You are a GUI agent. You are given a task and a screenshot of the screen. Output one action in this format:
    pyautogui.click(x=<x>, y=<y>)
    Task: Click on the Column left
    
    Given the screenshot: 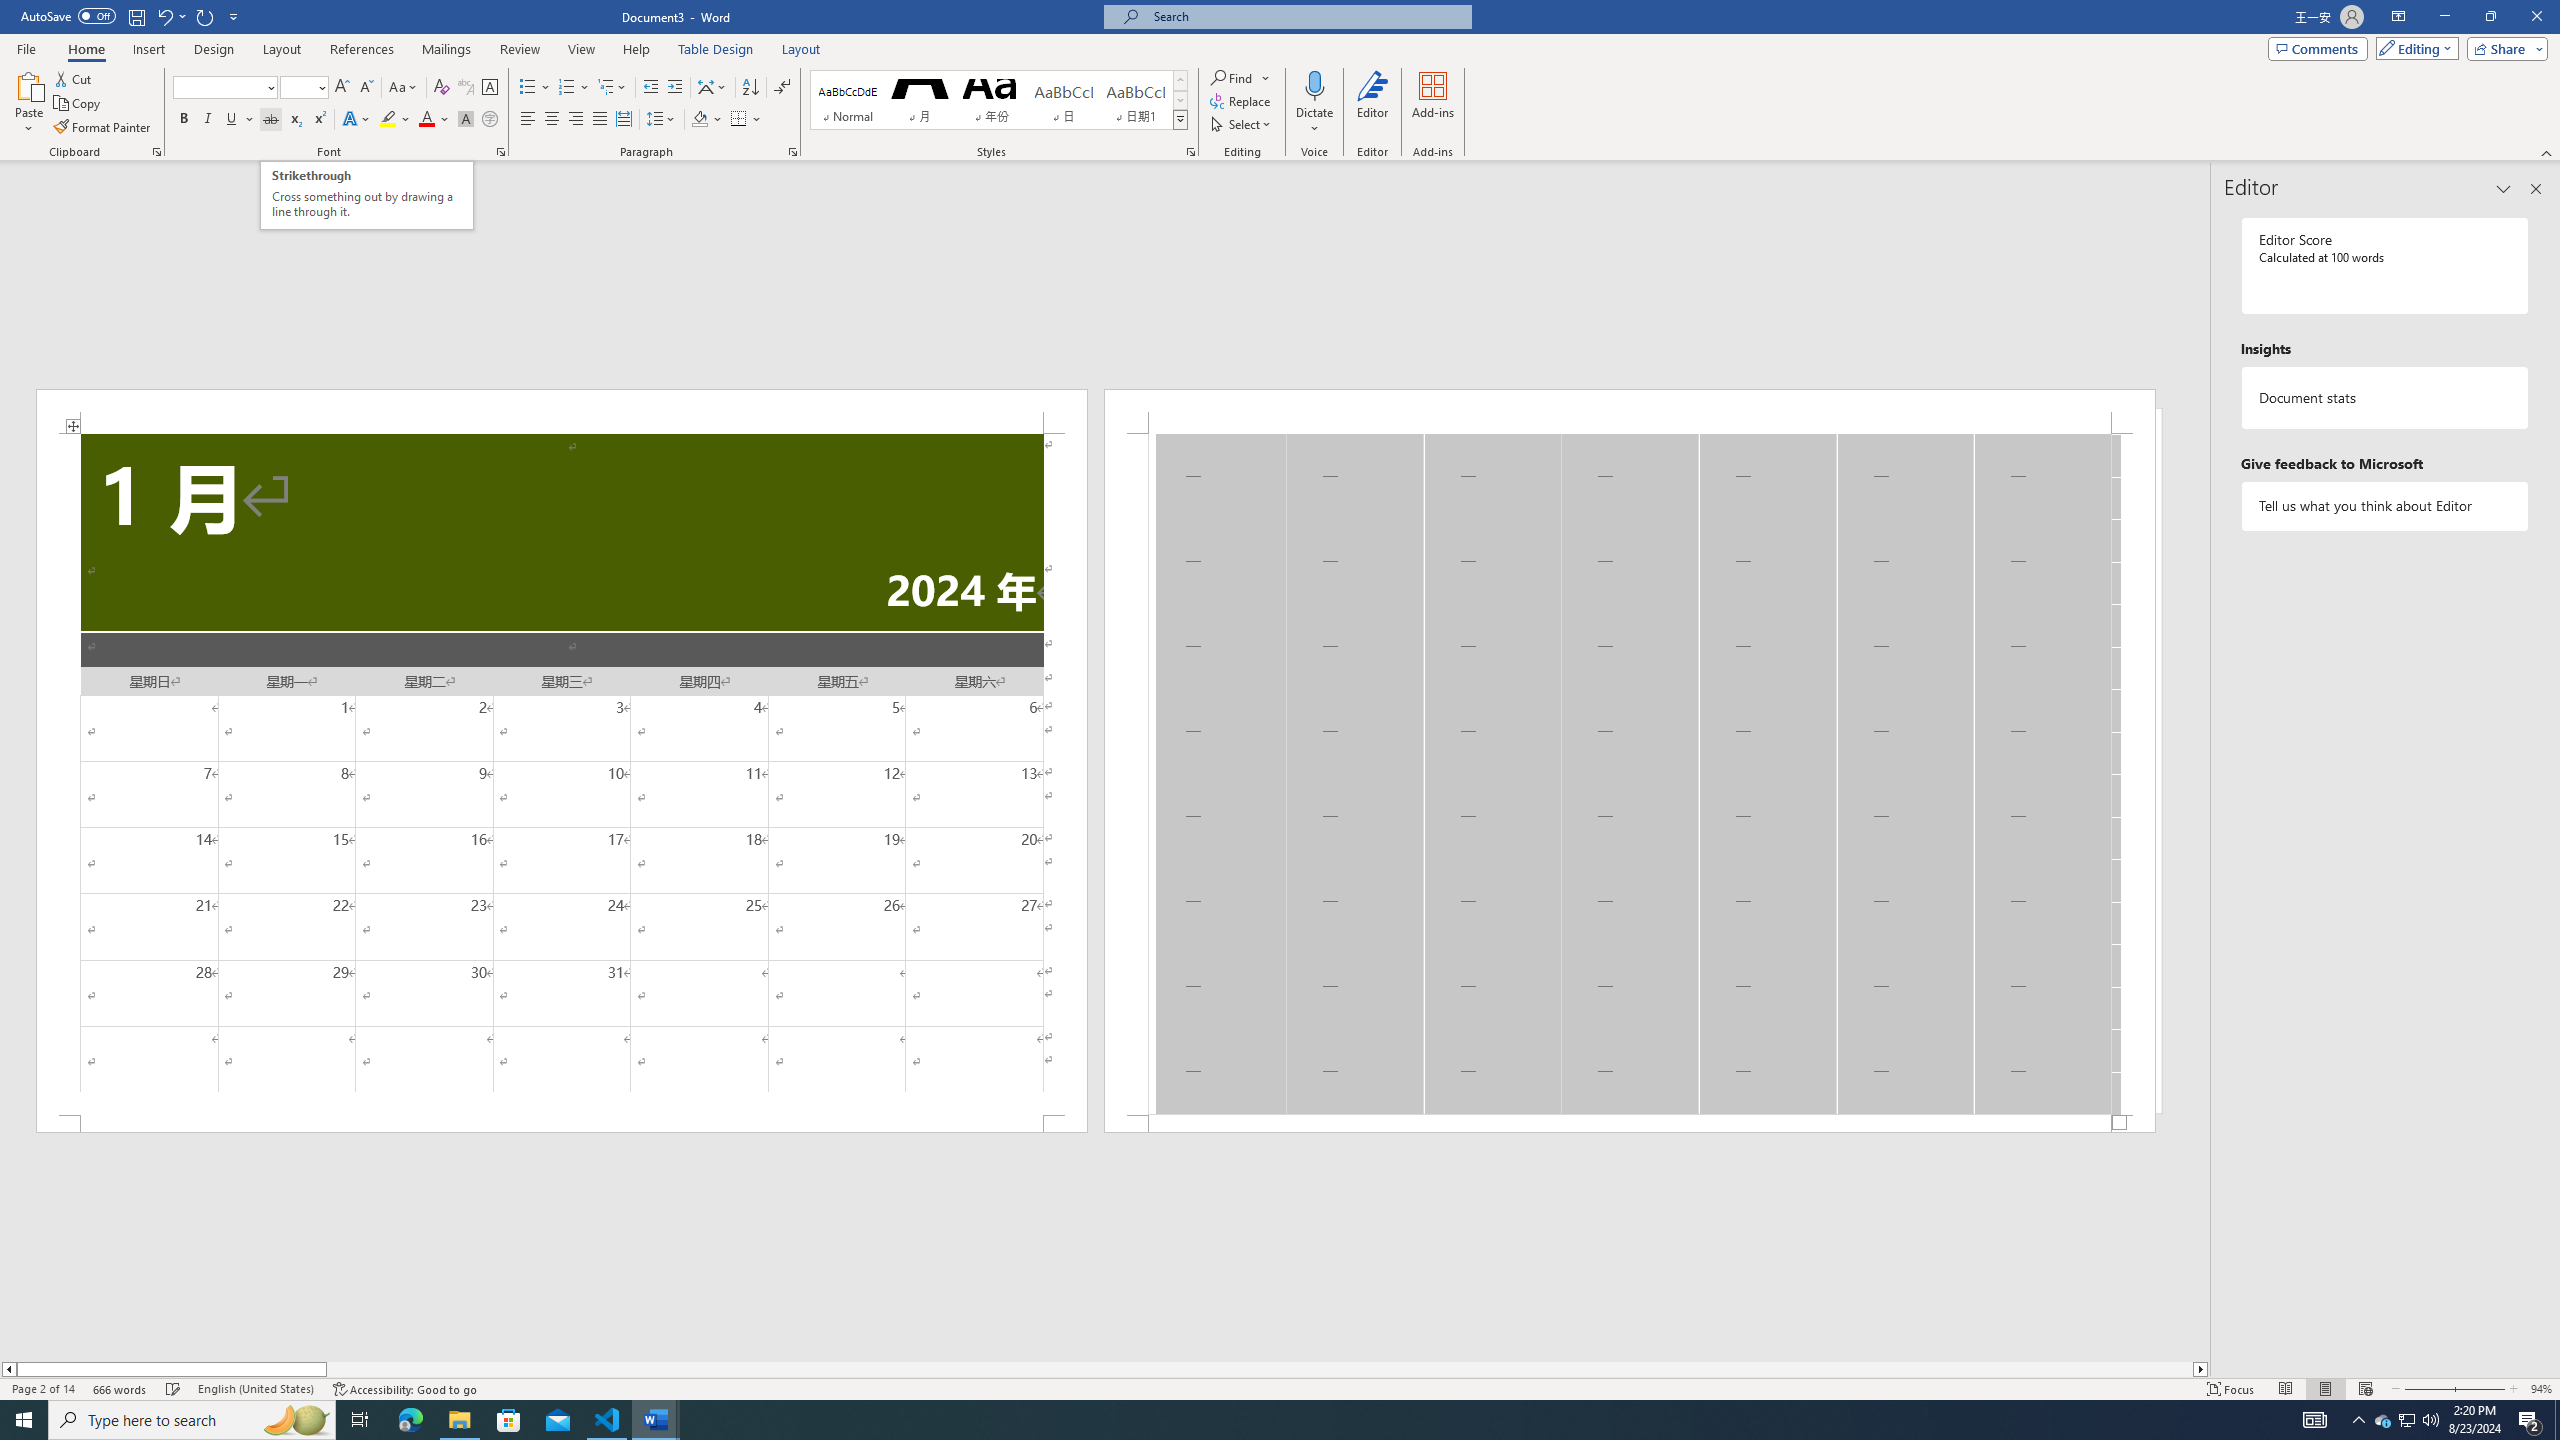 What is the action you would take?
    pyautogui.click(x=8, y=1369)
    